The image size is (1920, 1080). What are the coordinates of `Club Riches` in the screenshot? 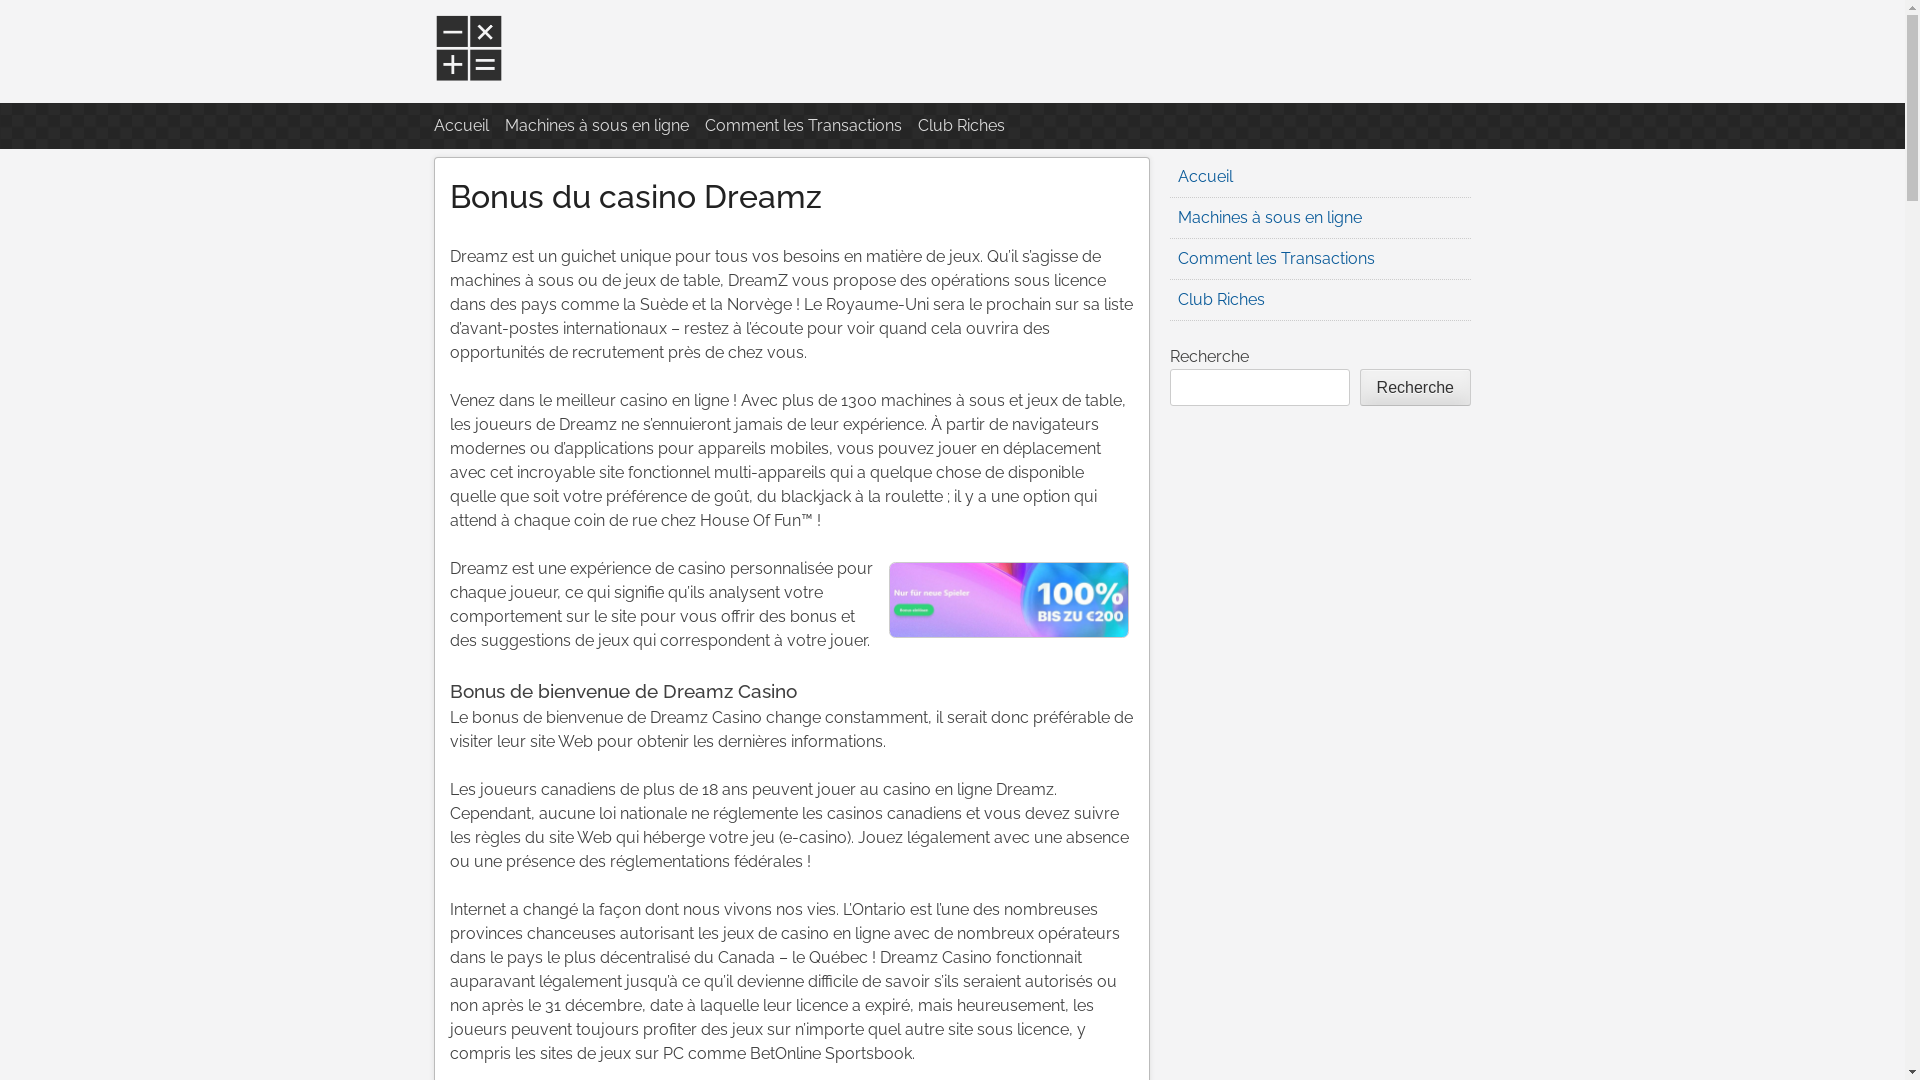 It's located at (962, 126).